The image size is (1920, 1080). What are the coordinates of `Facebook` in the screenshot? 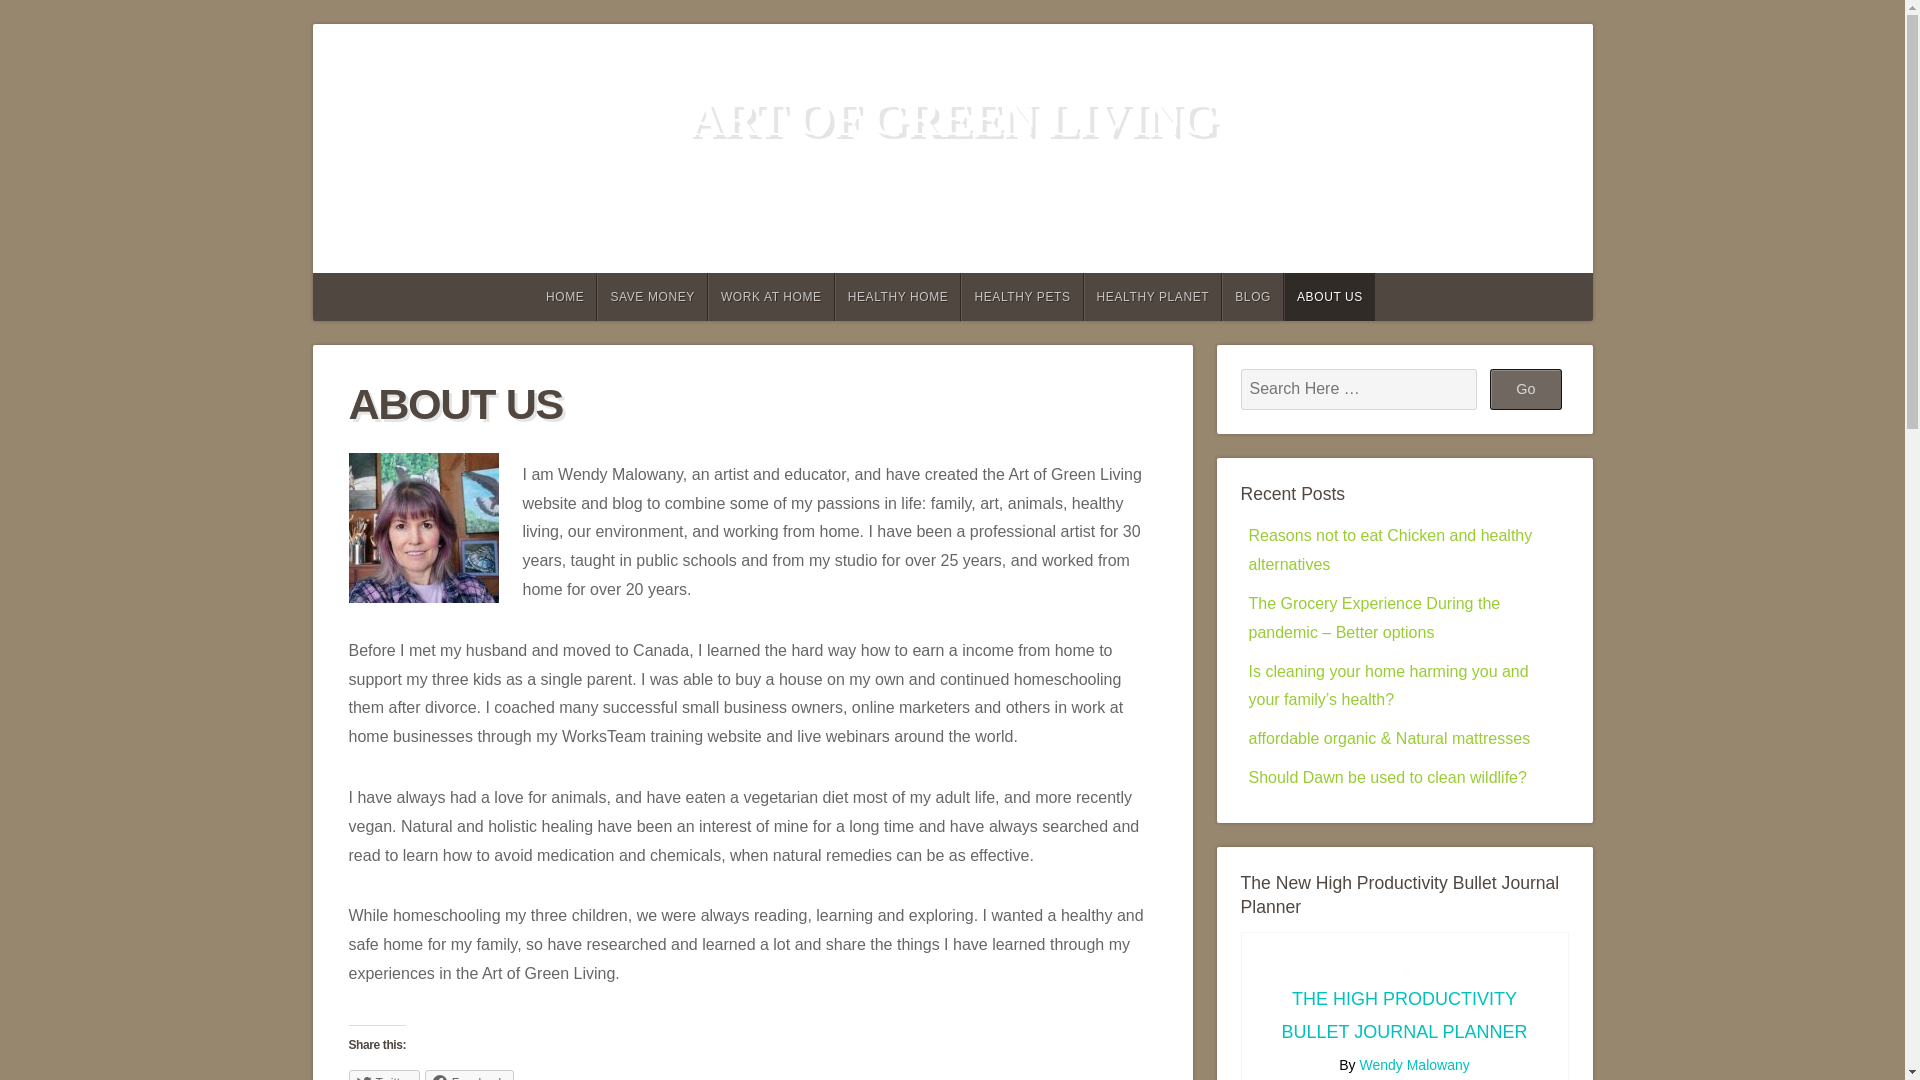 It's located at (469, 1075).